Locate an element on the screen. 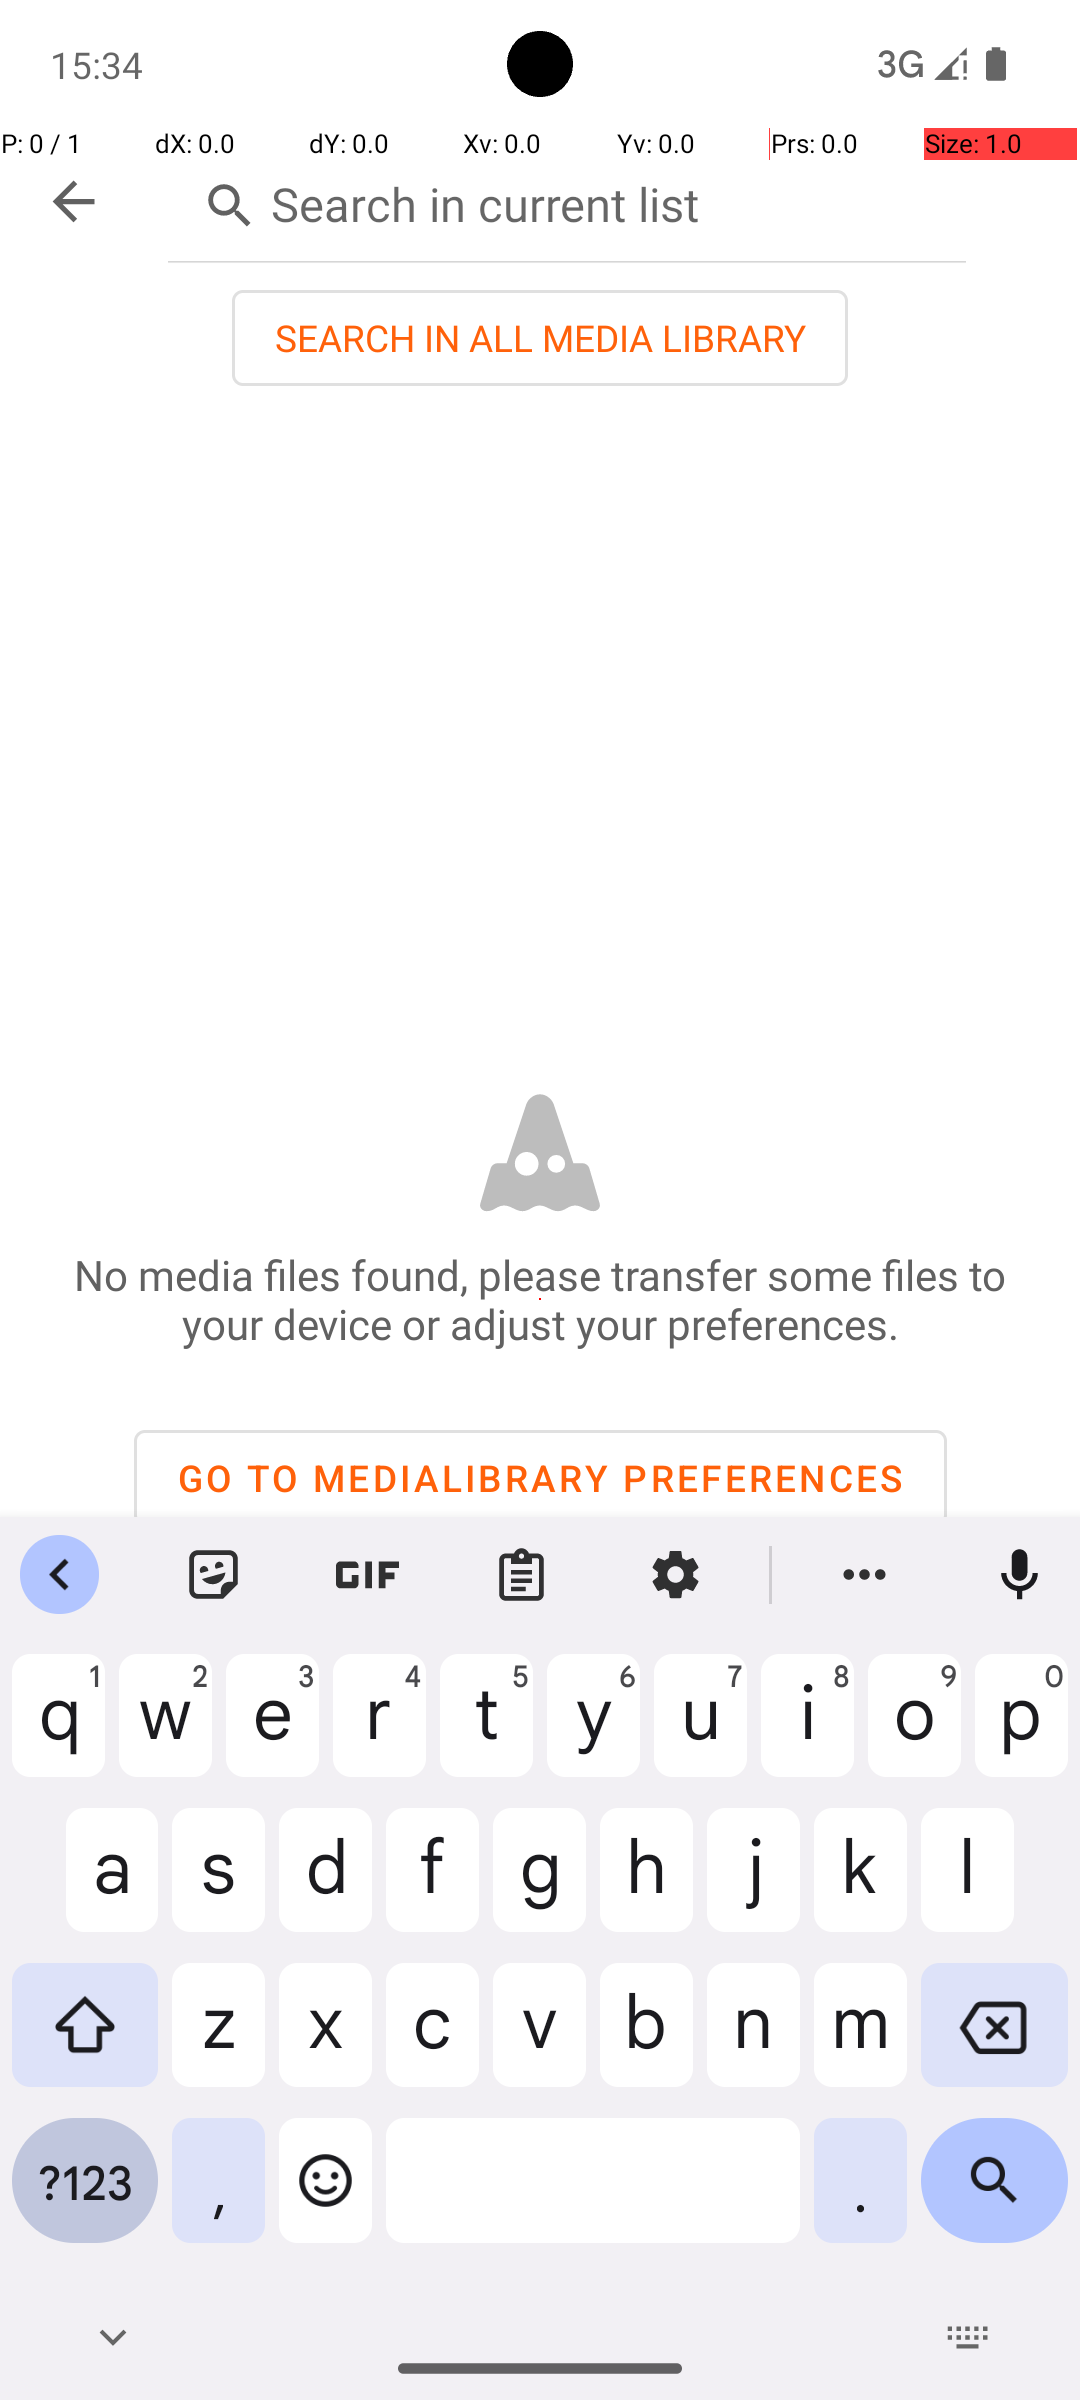 The height and width of the screenshot is (2400, 1080). Delete is located at coordinates (994, 2040).